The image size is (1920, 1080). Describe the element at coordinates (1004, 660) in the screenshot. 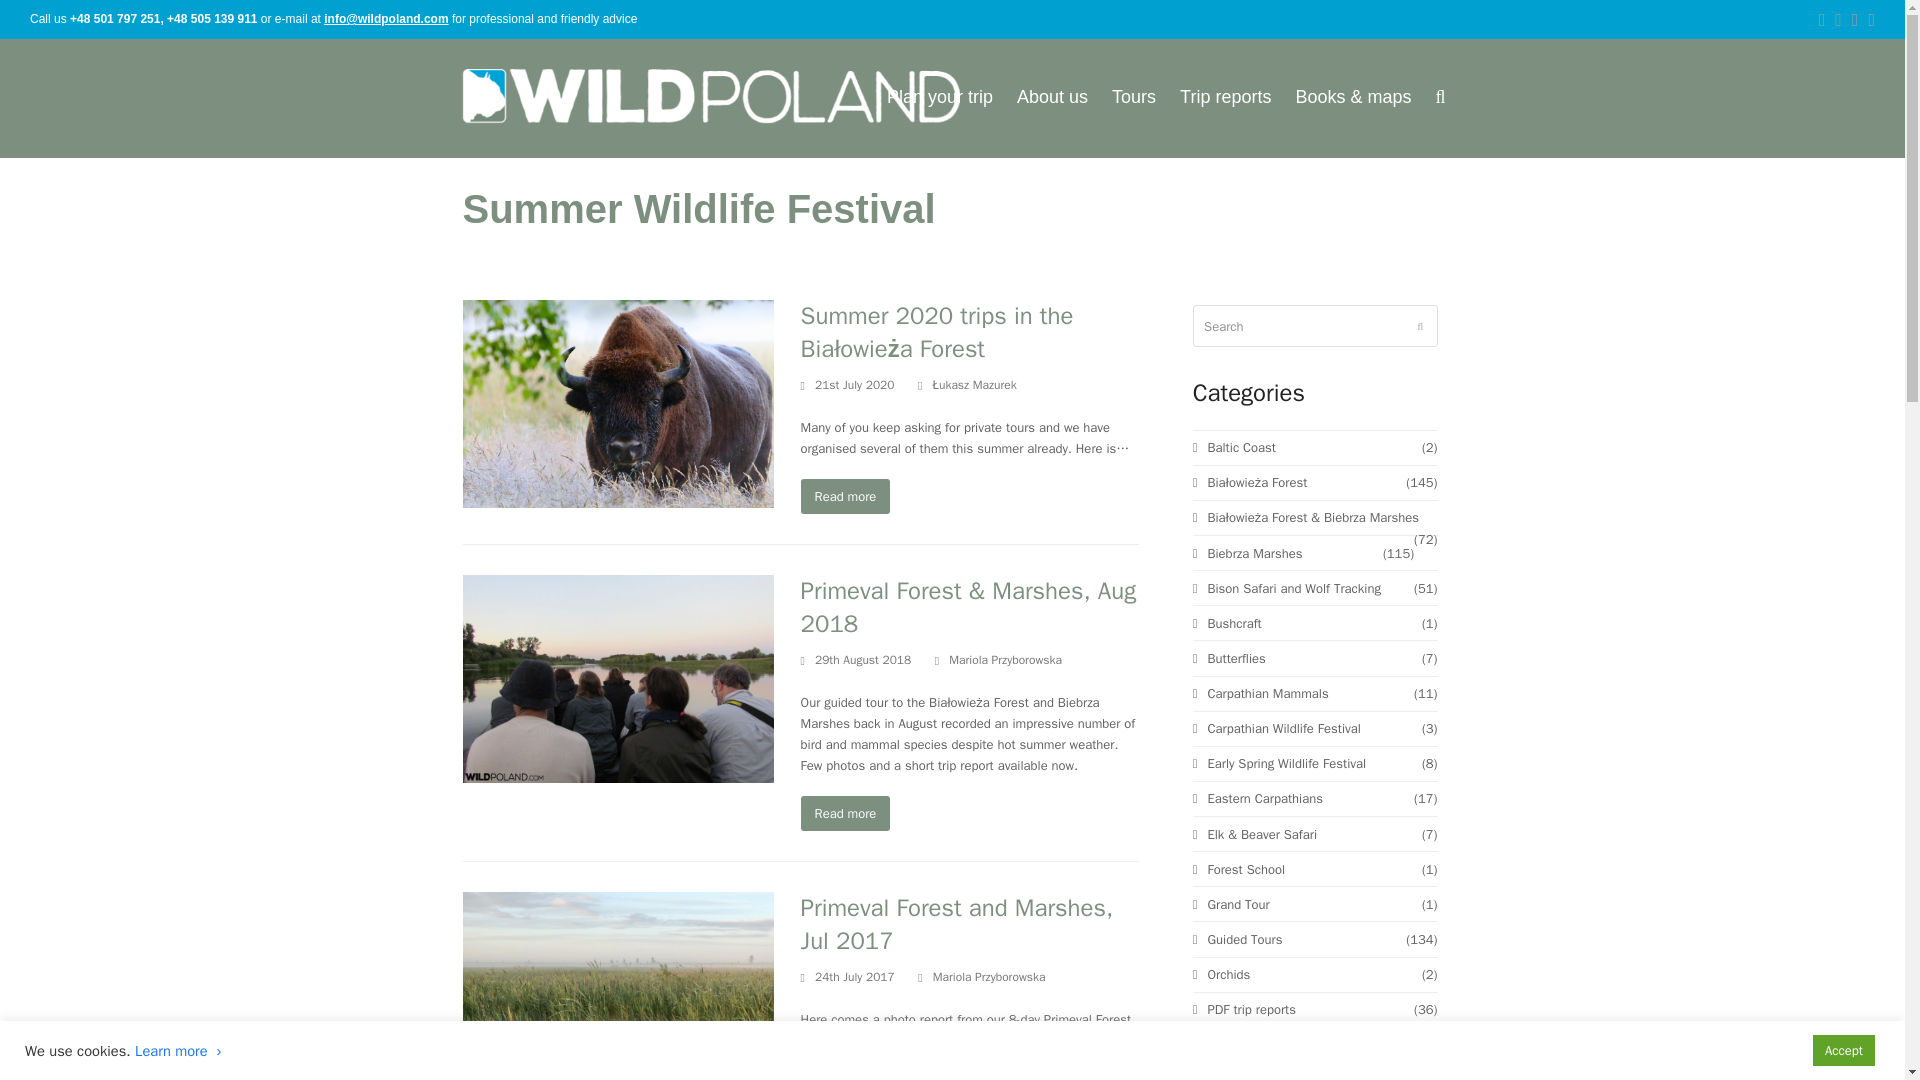

I see `Mariola Przyborowska` at that location.